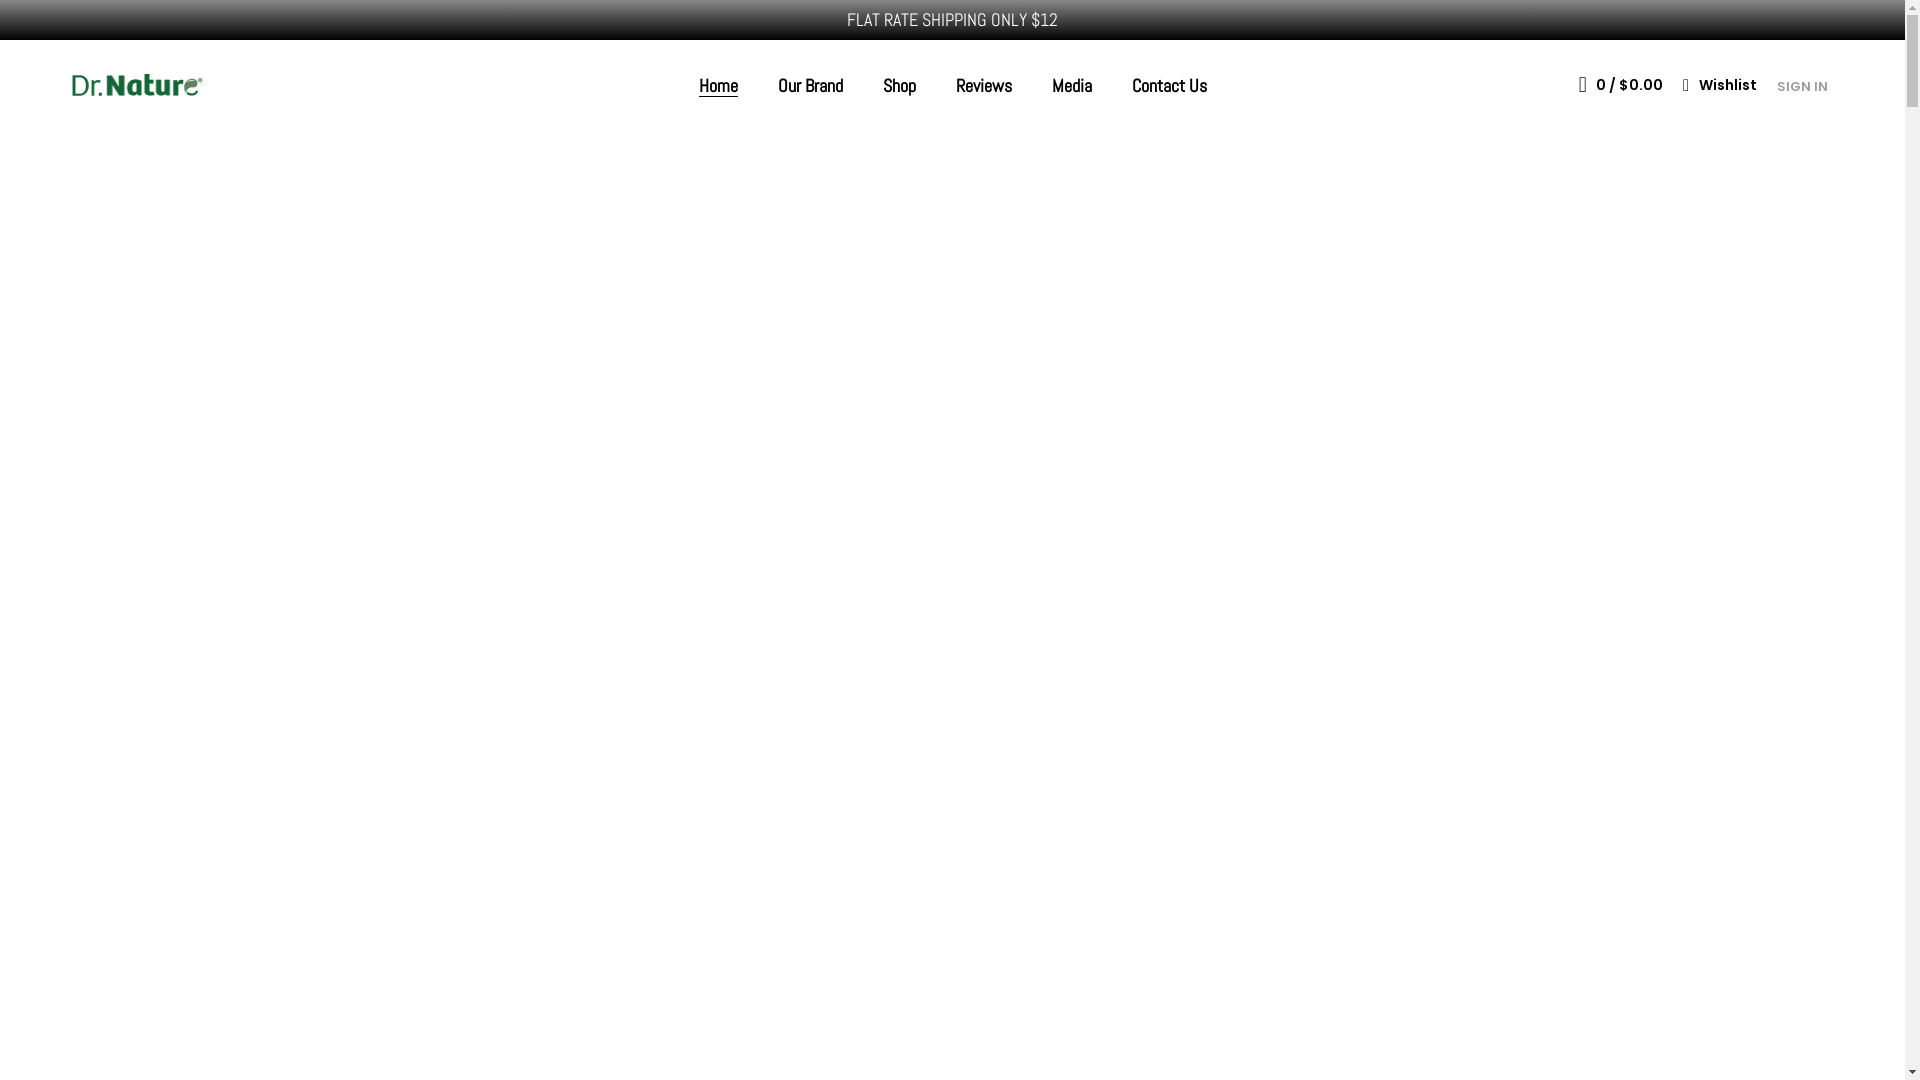 The width and height of the screenshot is (1920, 1080). I want to click on Home, so click(718, 86).